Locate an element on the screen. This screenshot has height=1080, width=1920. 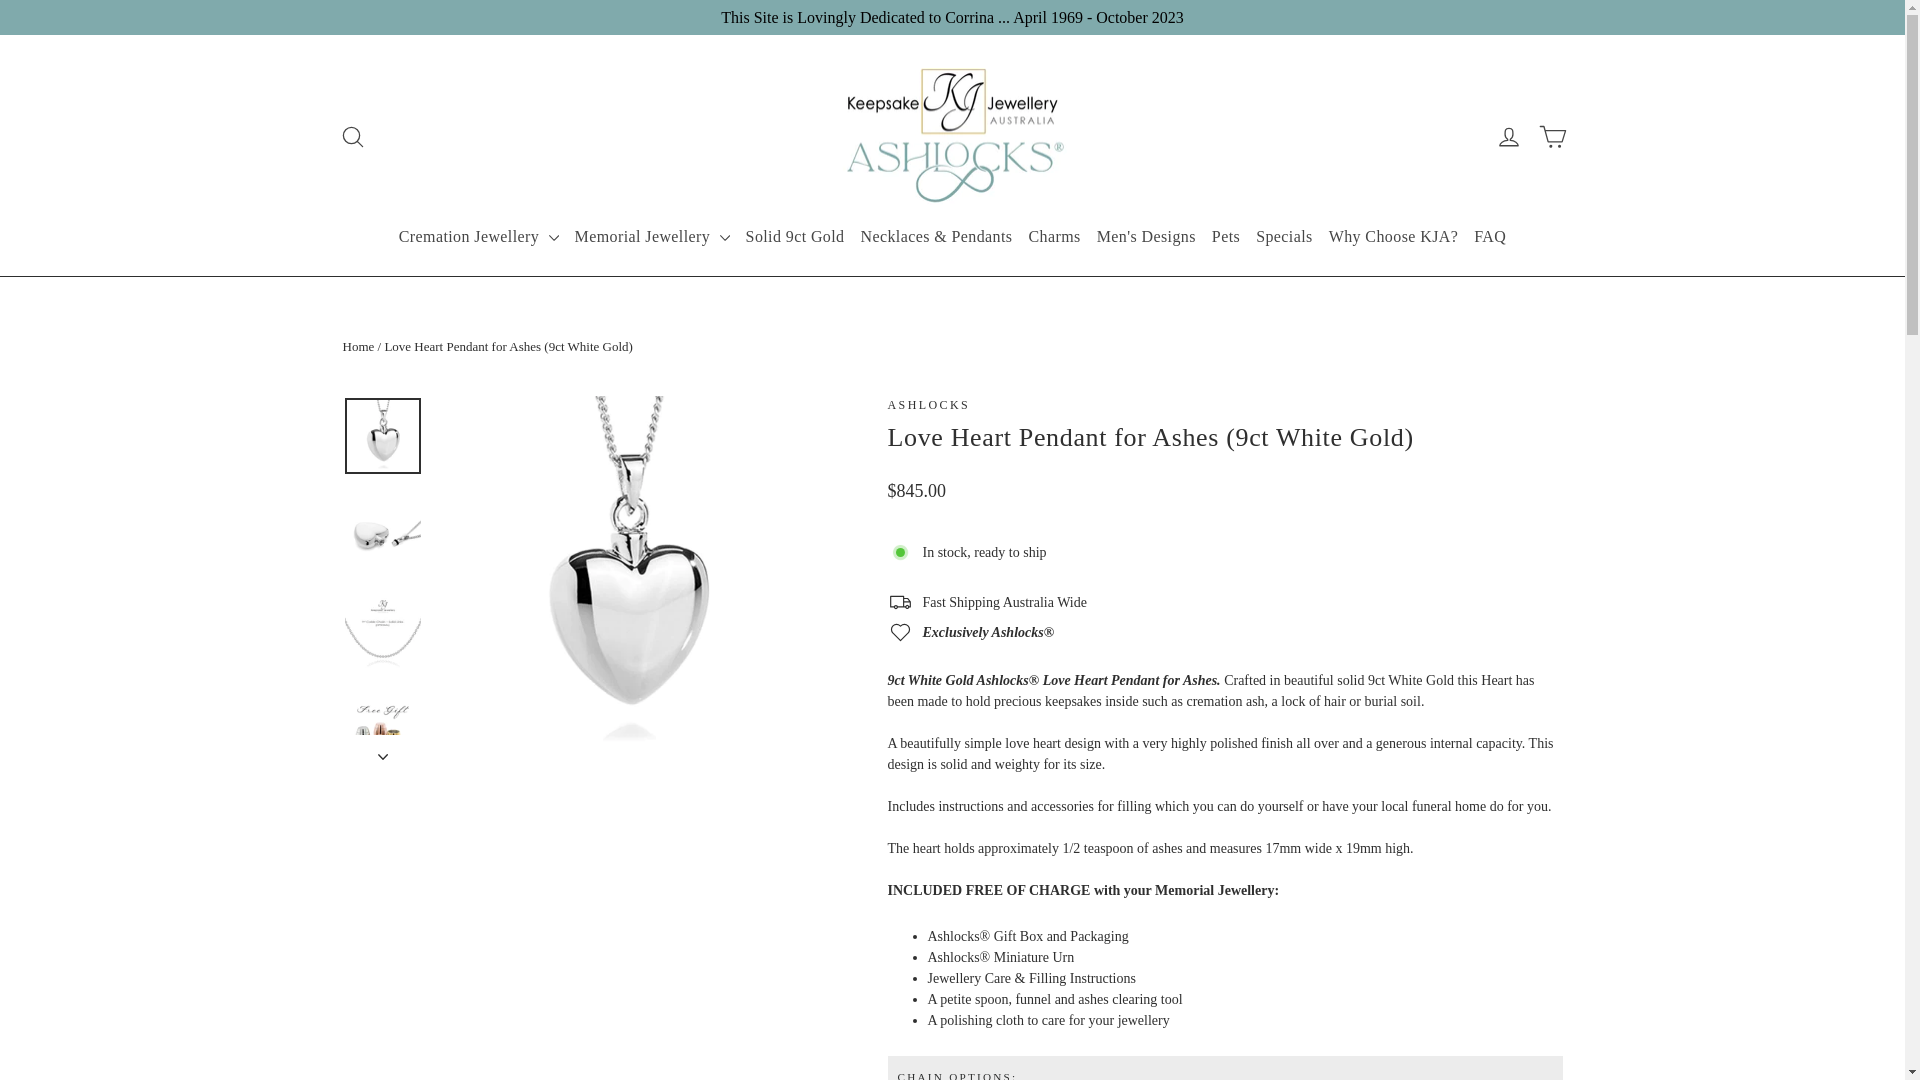
ASHLOCKS is located at coordinates (930, 405).